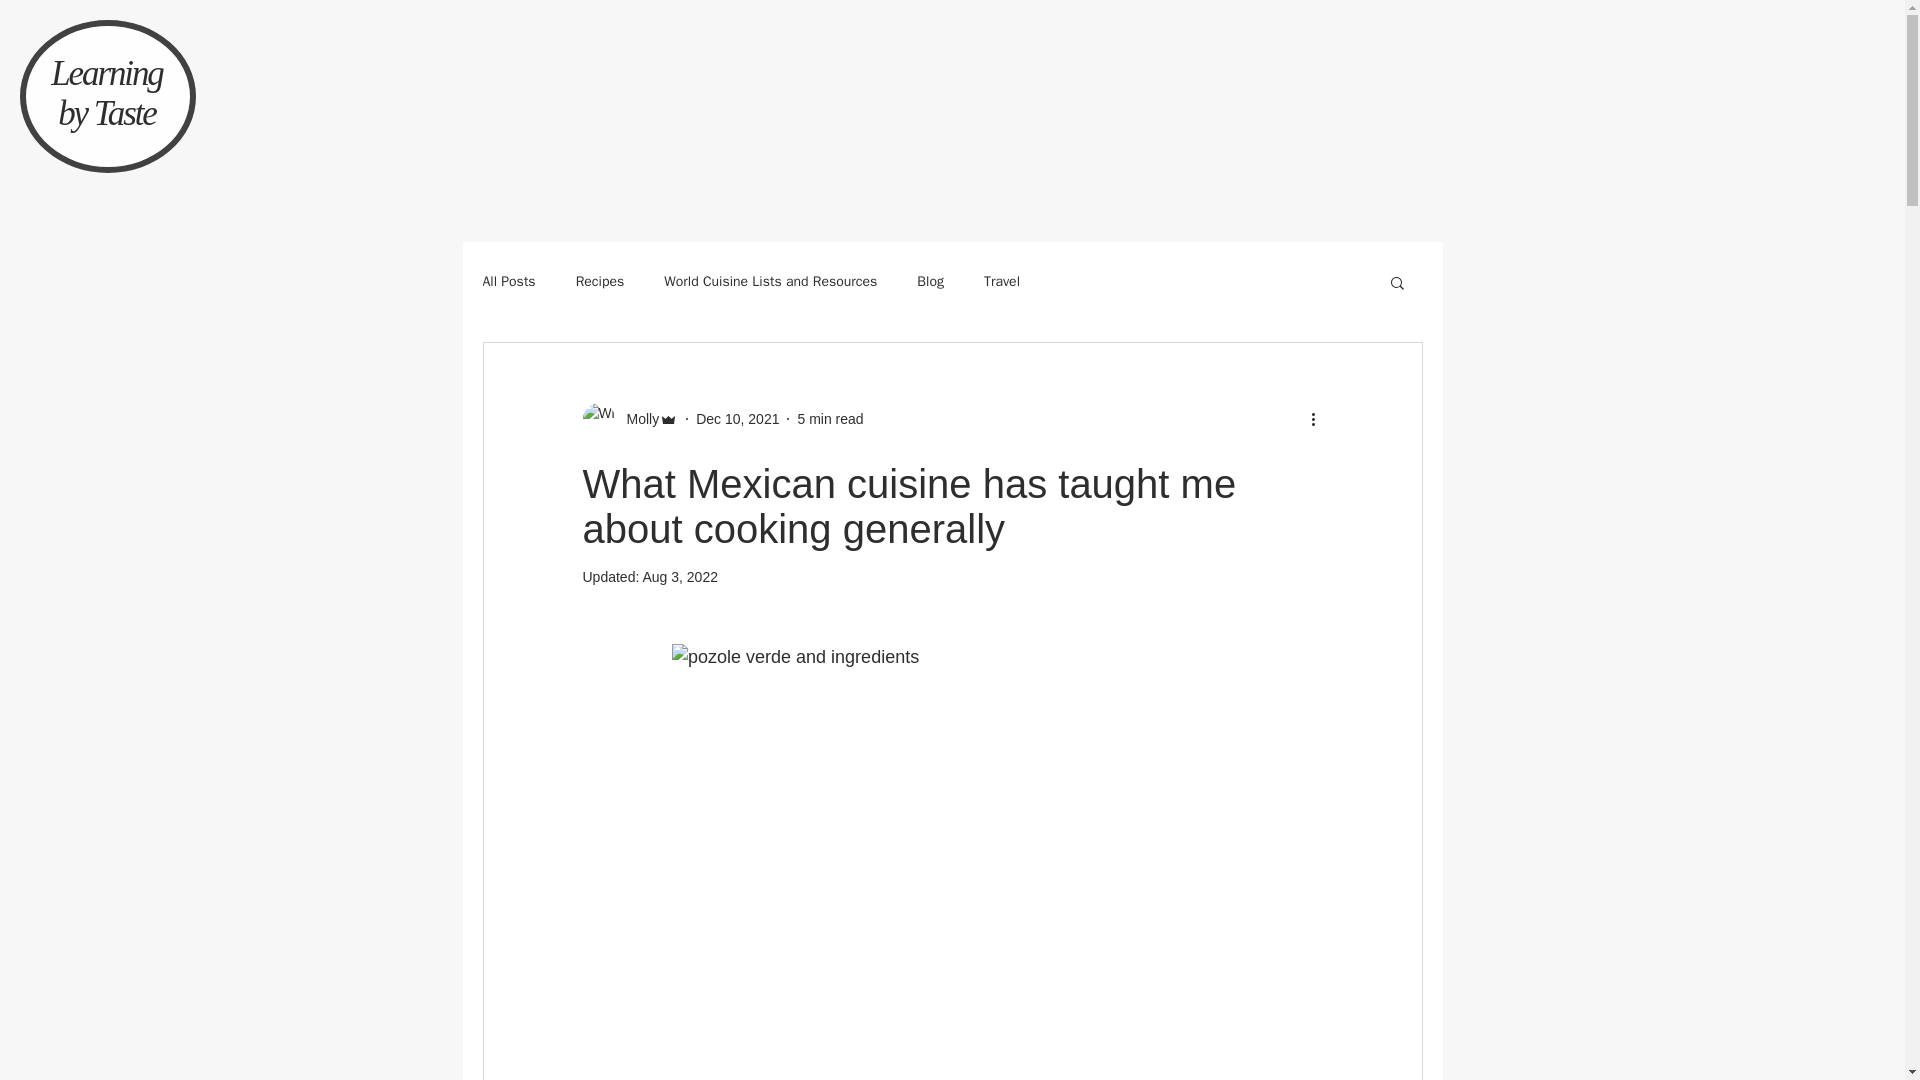 The height and width of the screenshot is (1080, 1920). Describe the element at coordinates (829, 418) in the screenshot. I see `5 min read` at that location.